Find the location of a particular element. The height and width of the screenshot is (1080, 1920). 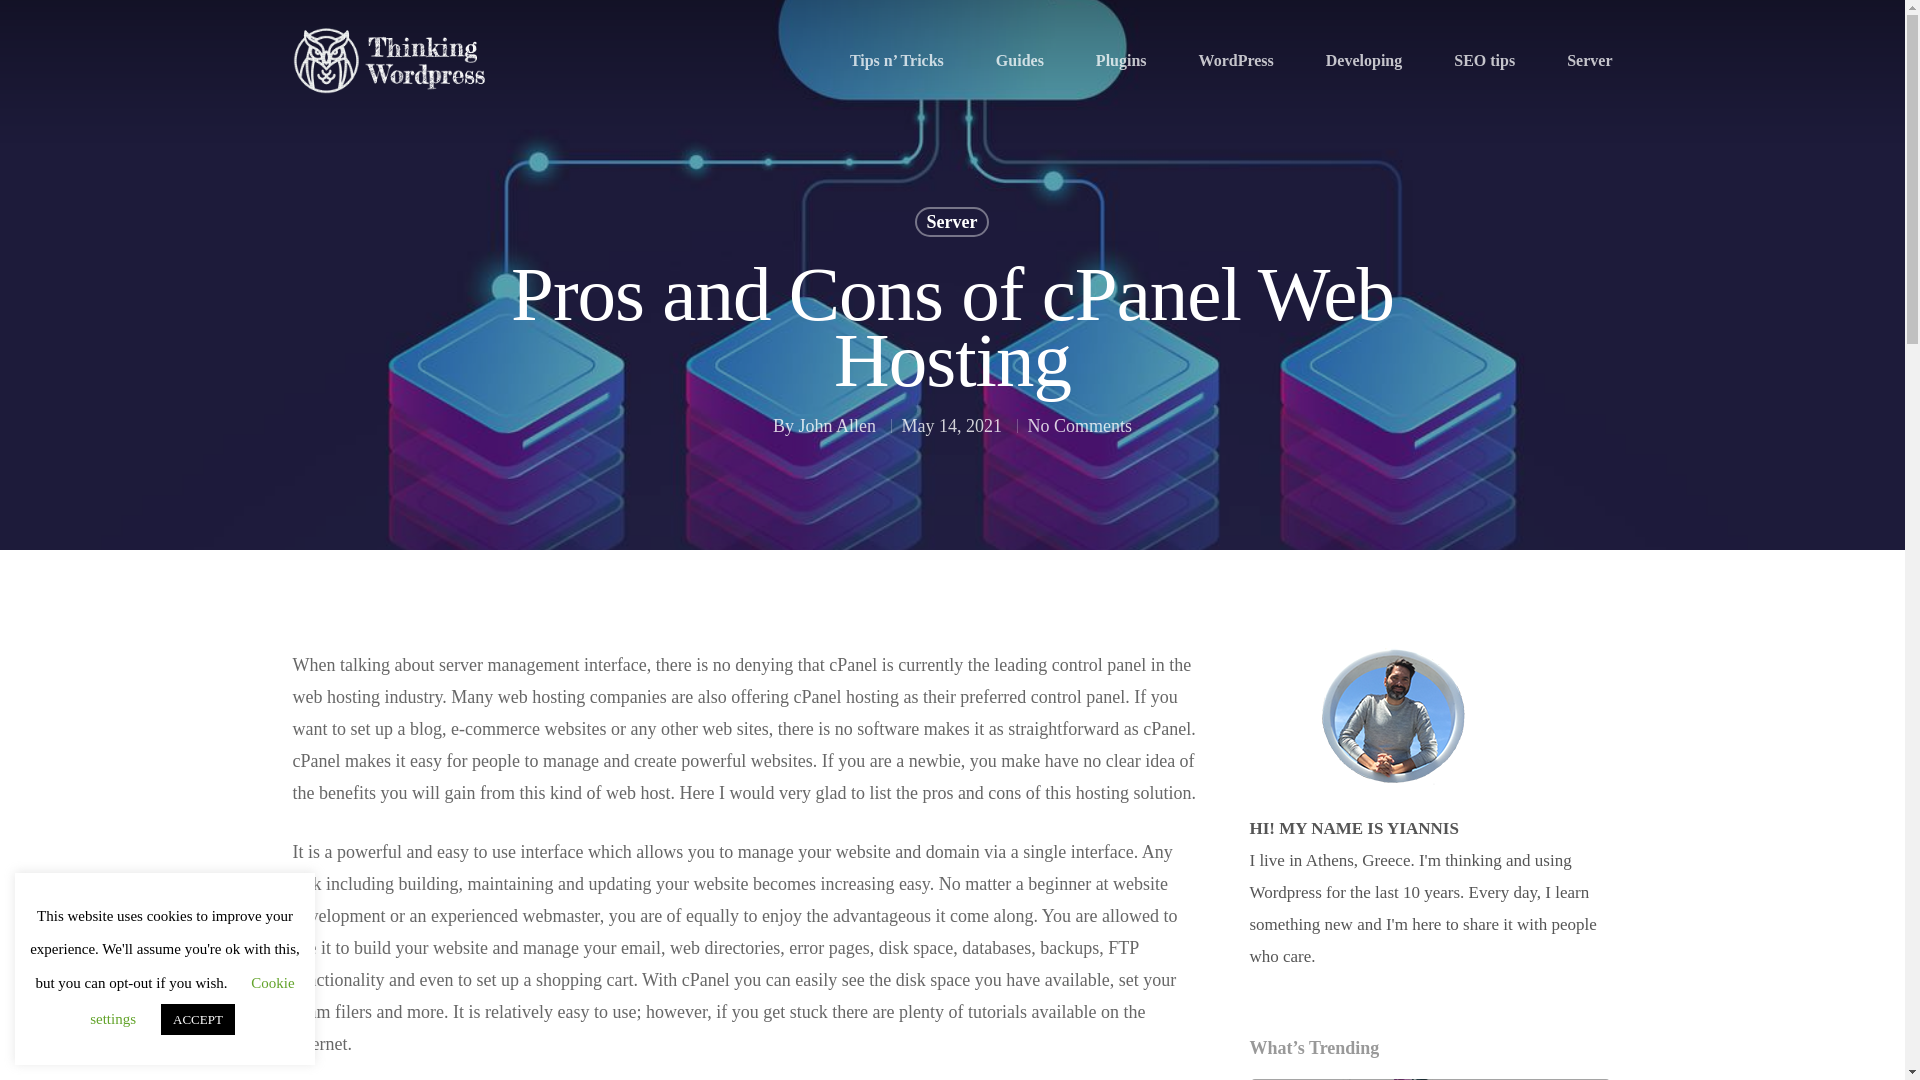

Developing is located at coordinates (1364, 60).